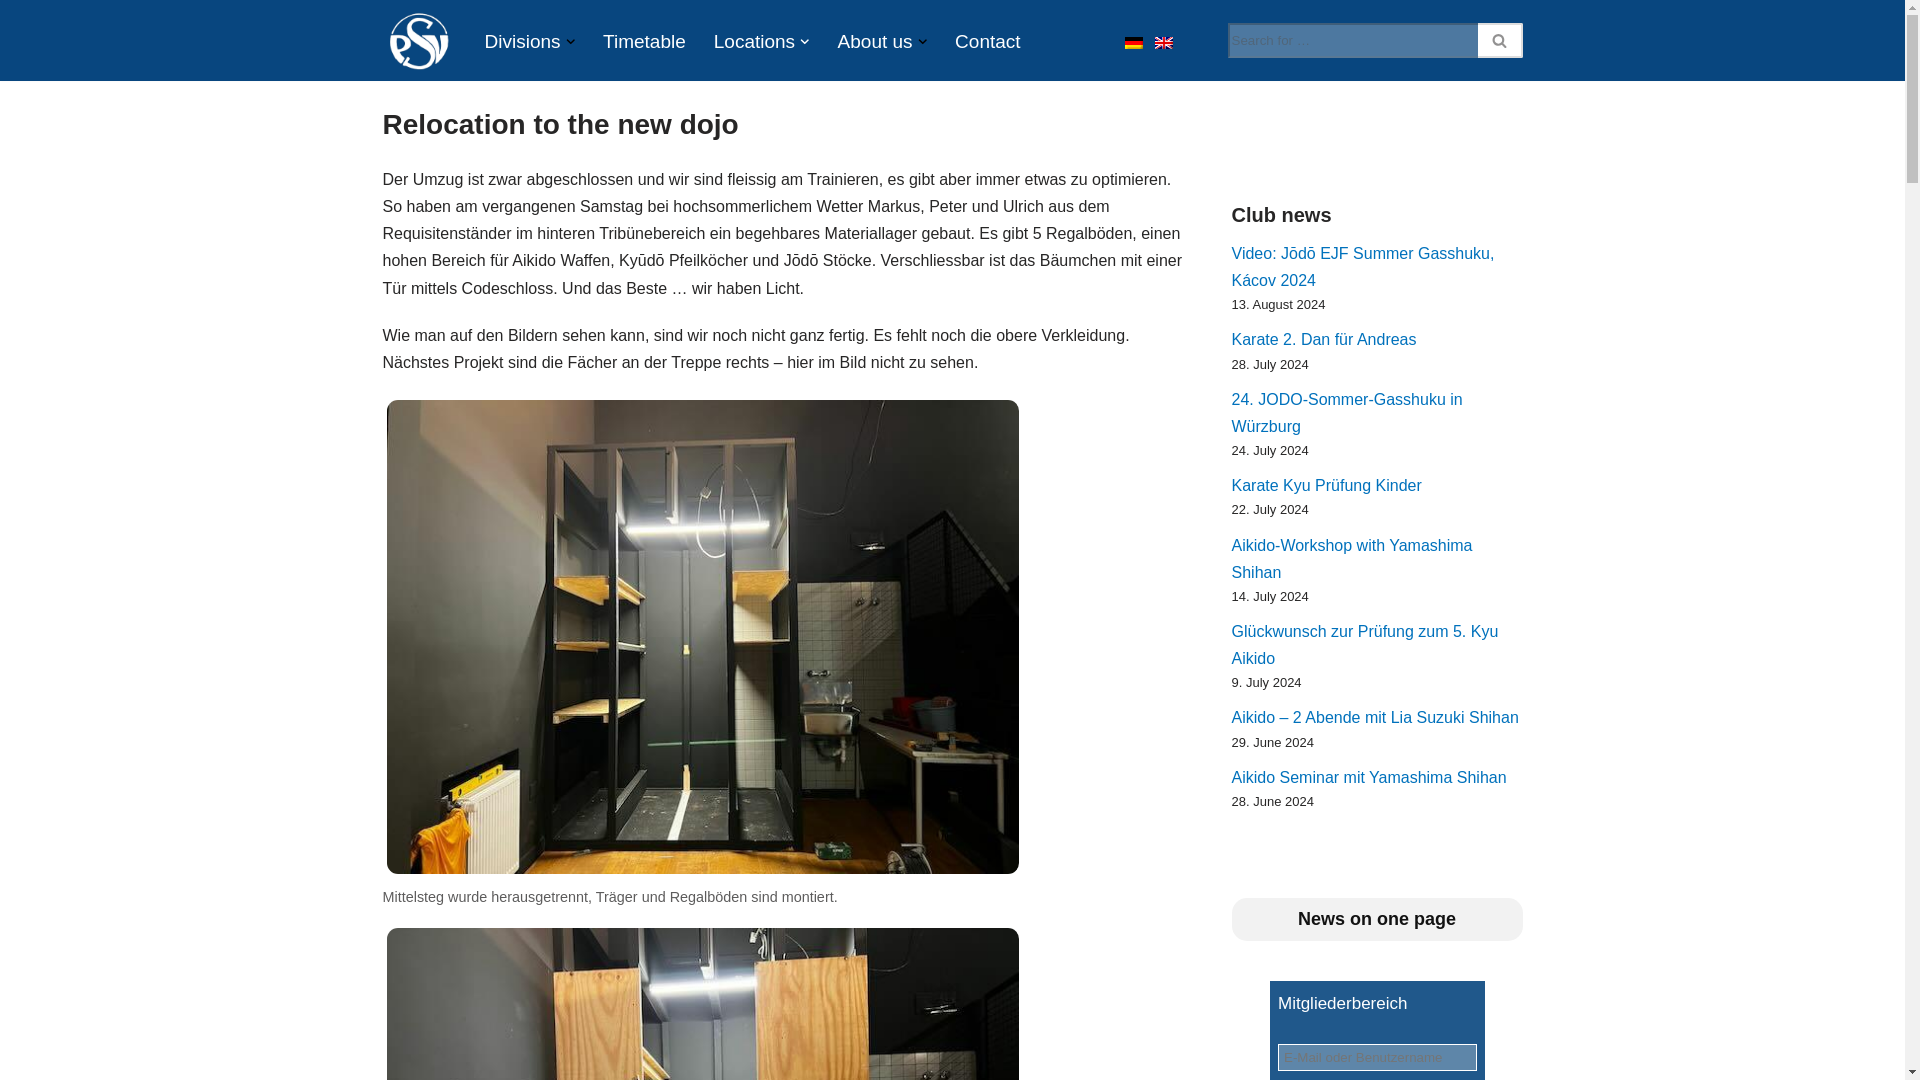 This screenshot has width=1920, height=1080. I want to click on Locations, so click(754, 41).